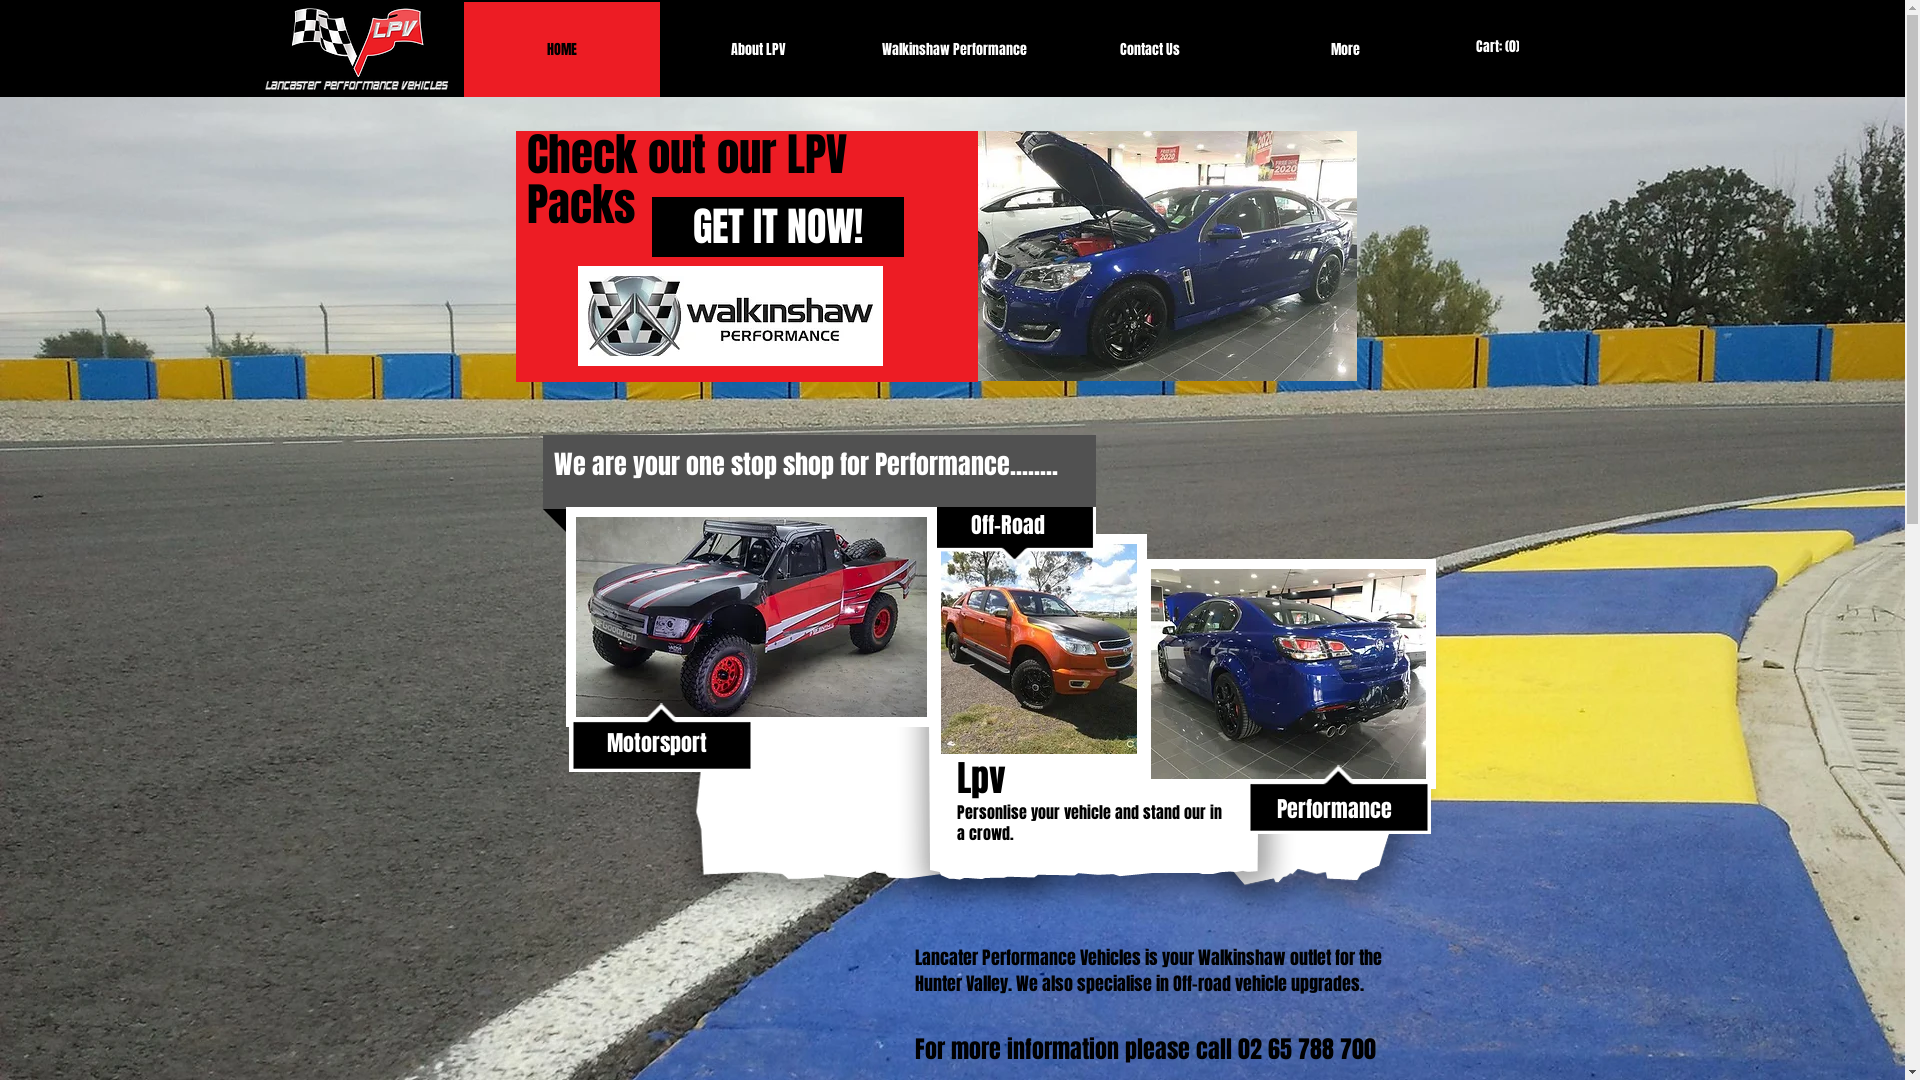 This screenshot has width=1920, height=1080. I want to click on Performance, so click(1334, 808).